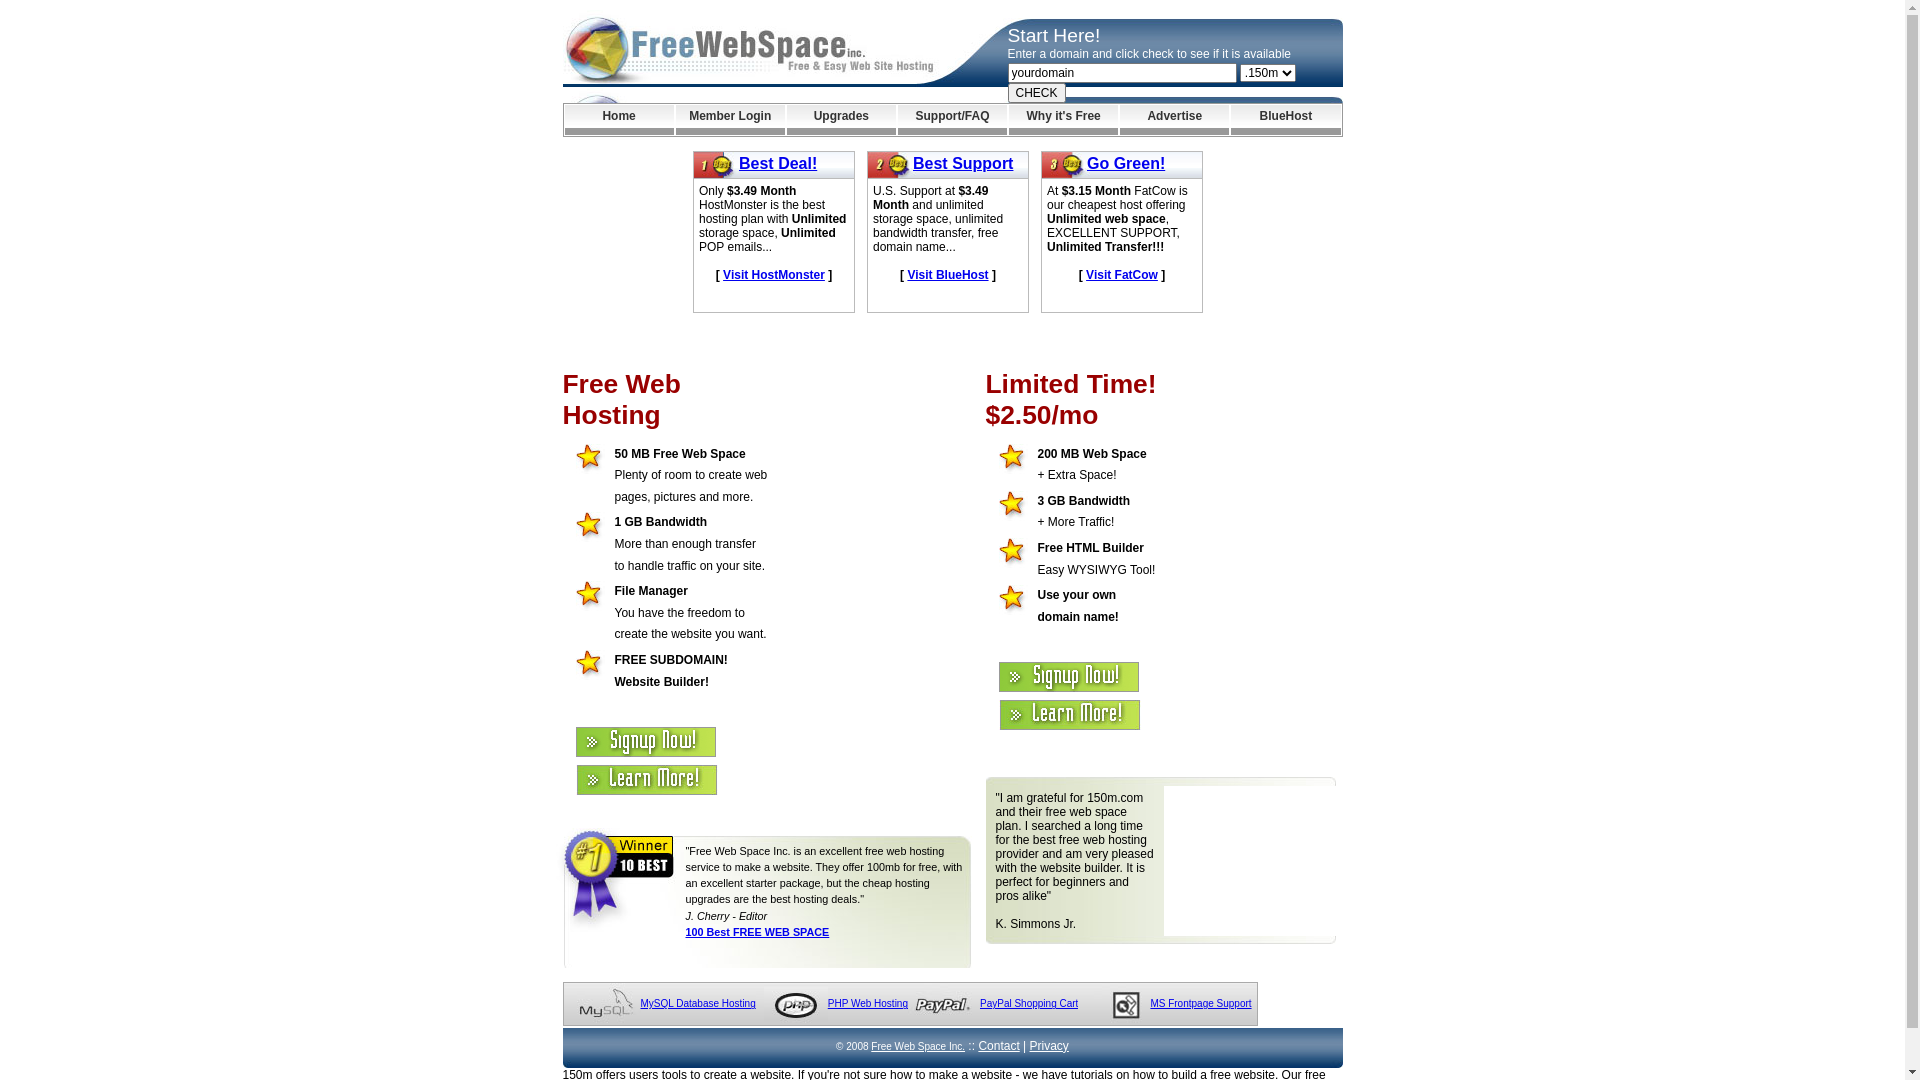 The image size is (1920, 1080). What do you see at coordinates (998, 1046) in the screenshot?
I see `Contact` at bounding box center [998, 1046].